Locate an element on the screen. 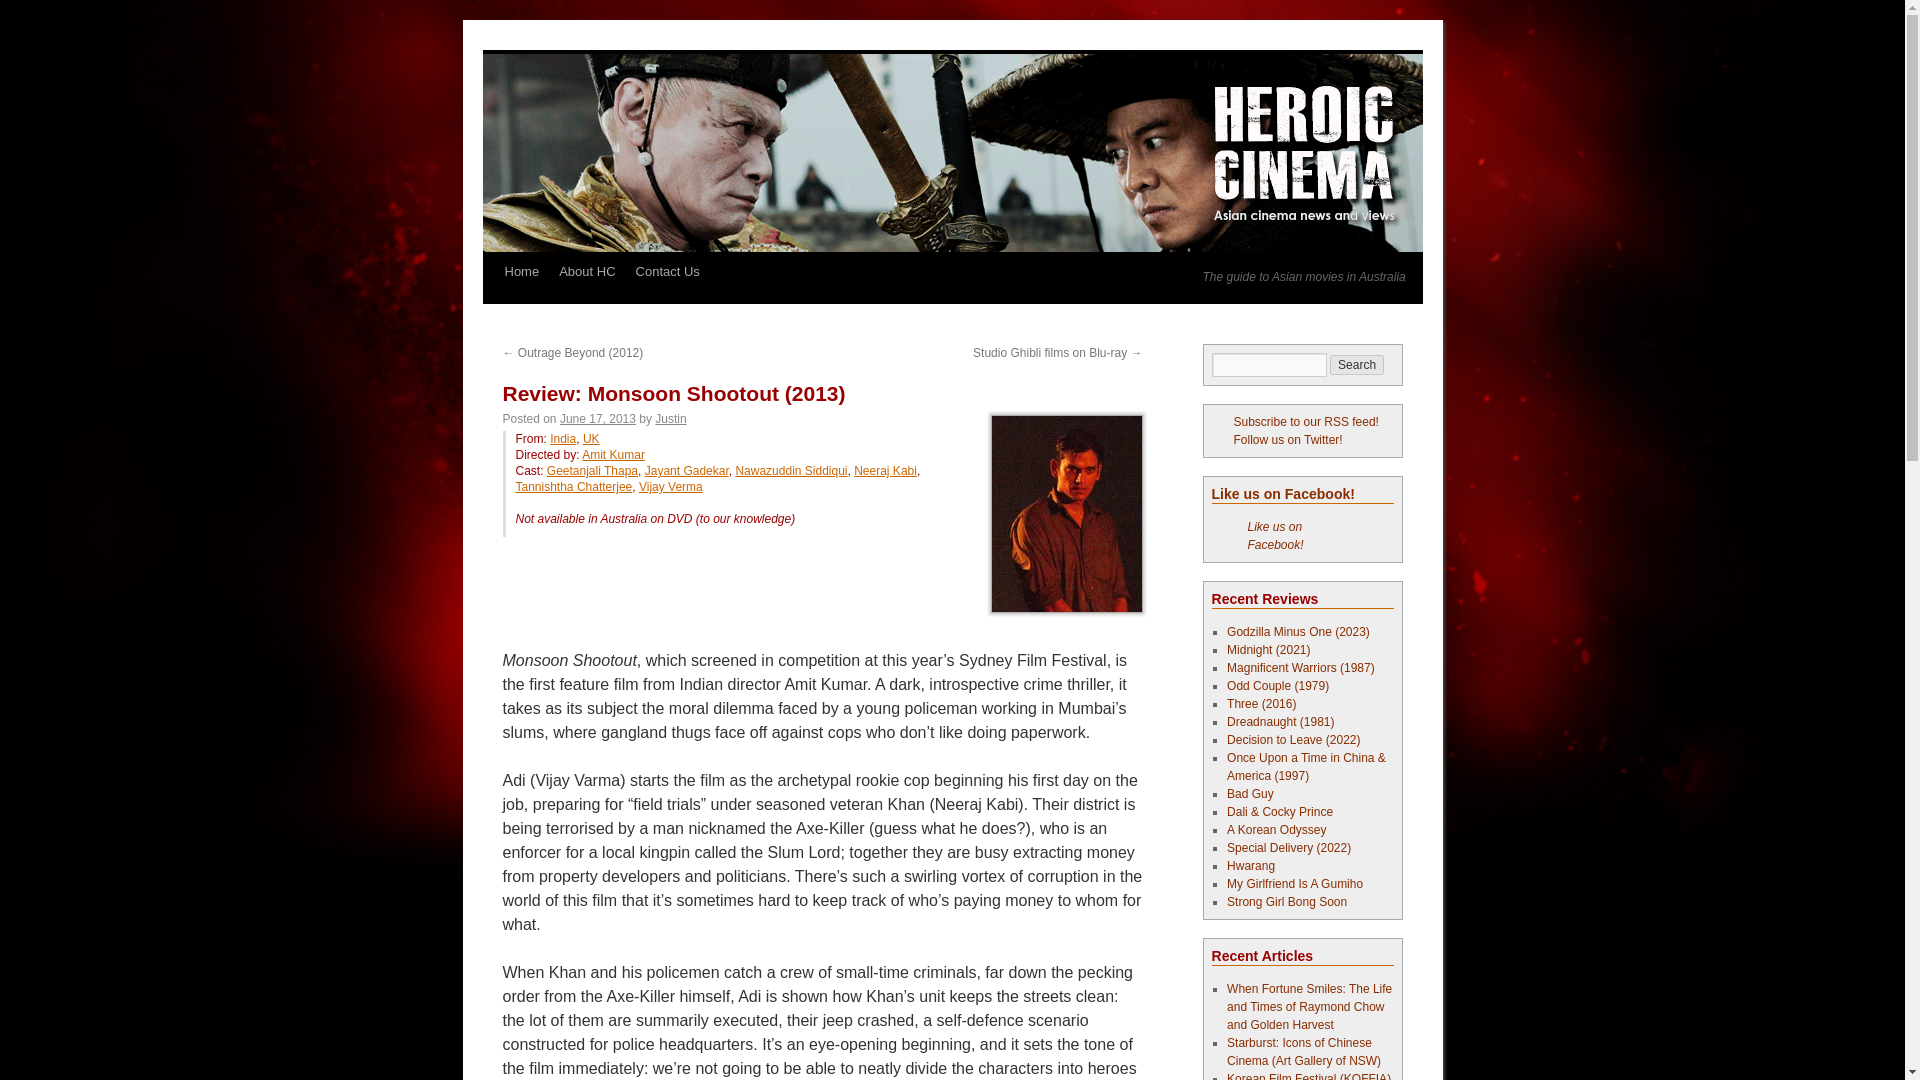 This screenshot has width=1920, height=1080. Home is located at coordinates (521, 271).